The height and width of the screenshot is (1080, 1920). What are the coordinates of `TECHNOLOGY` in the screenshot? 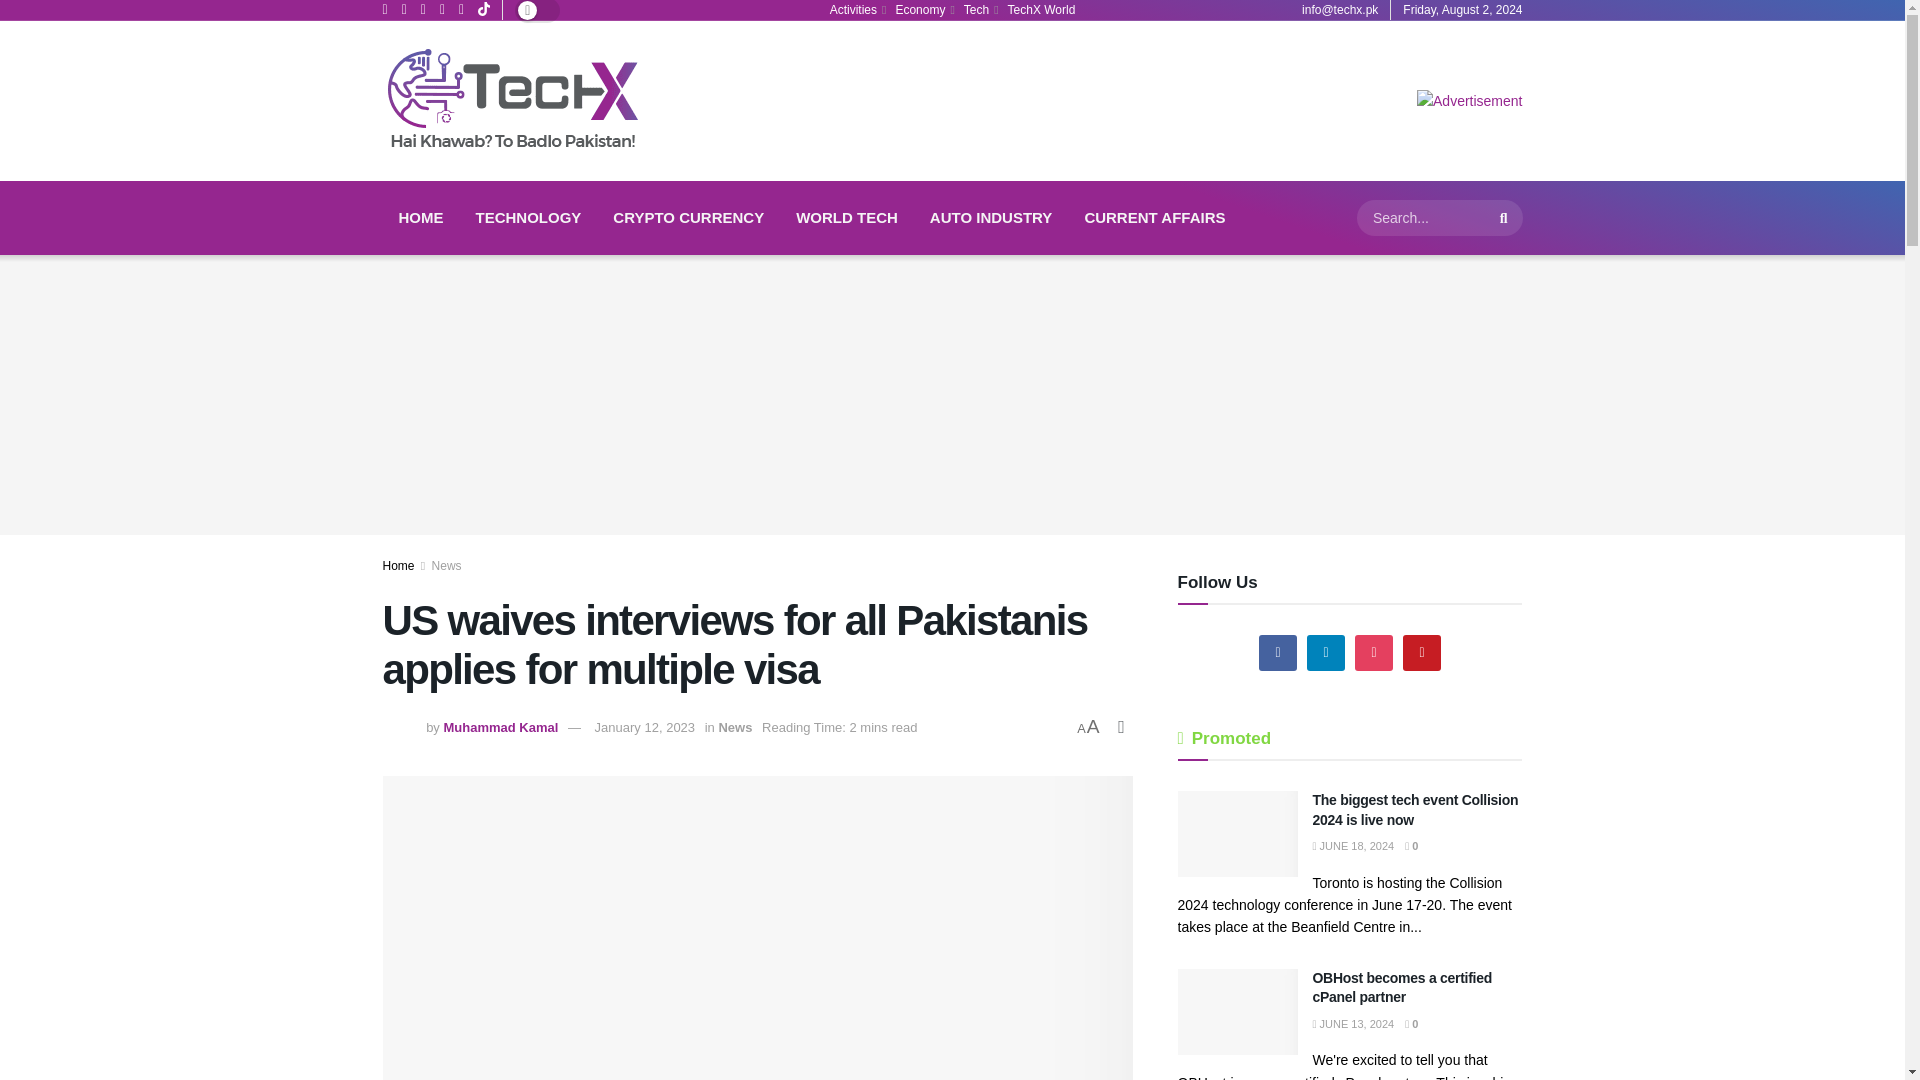 It's located at (528, 218).